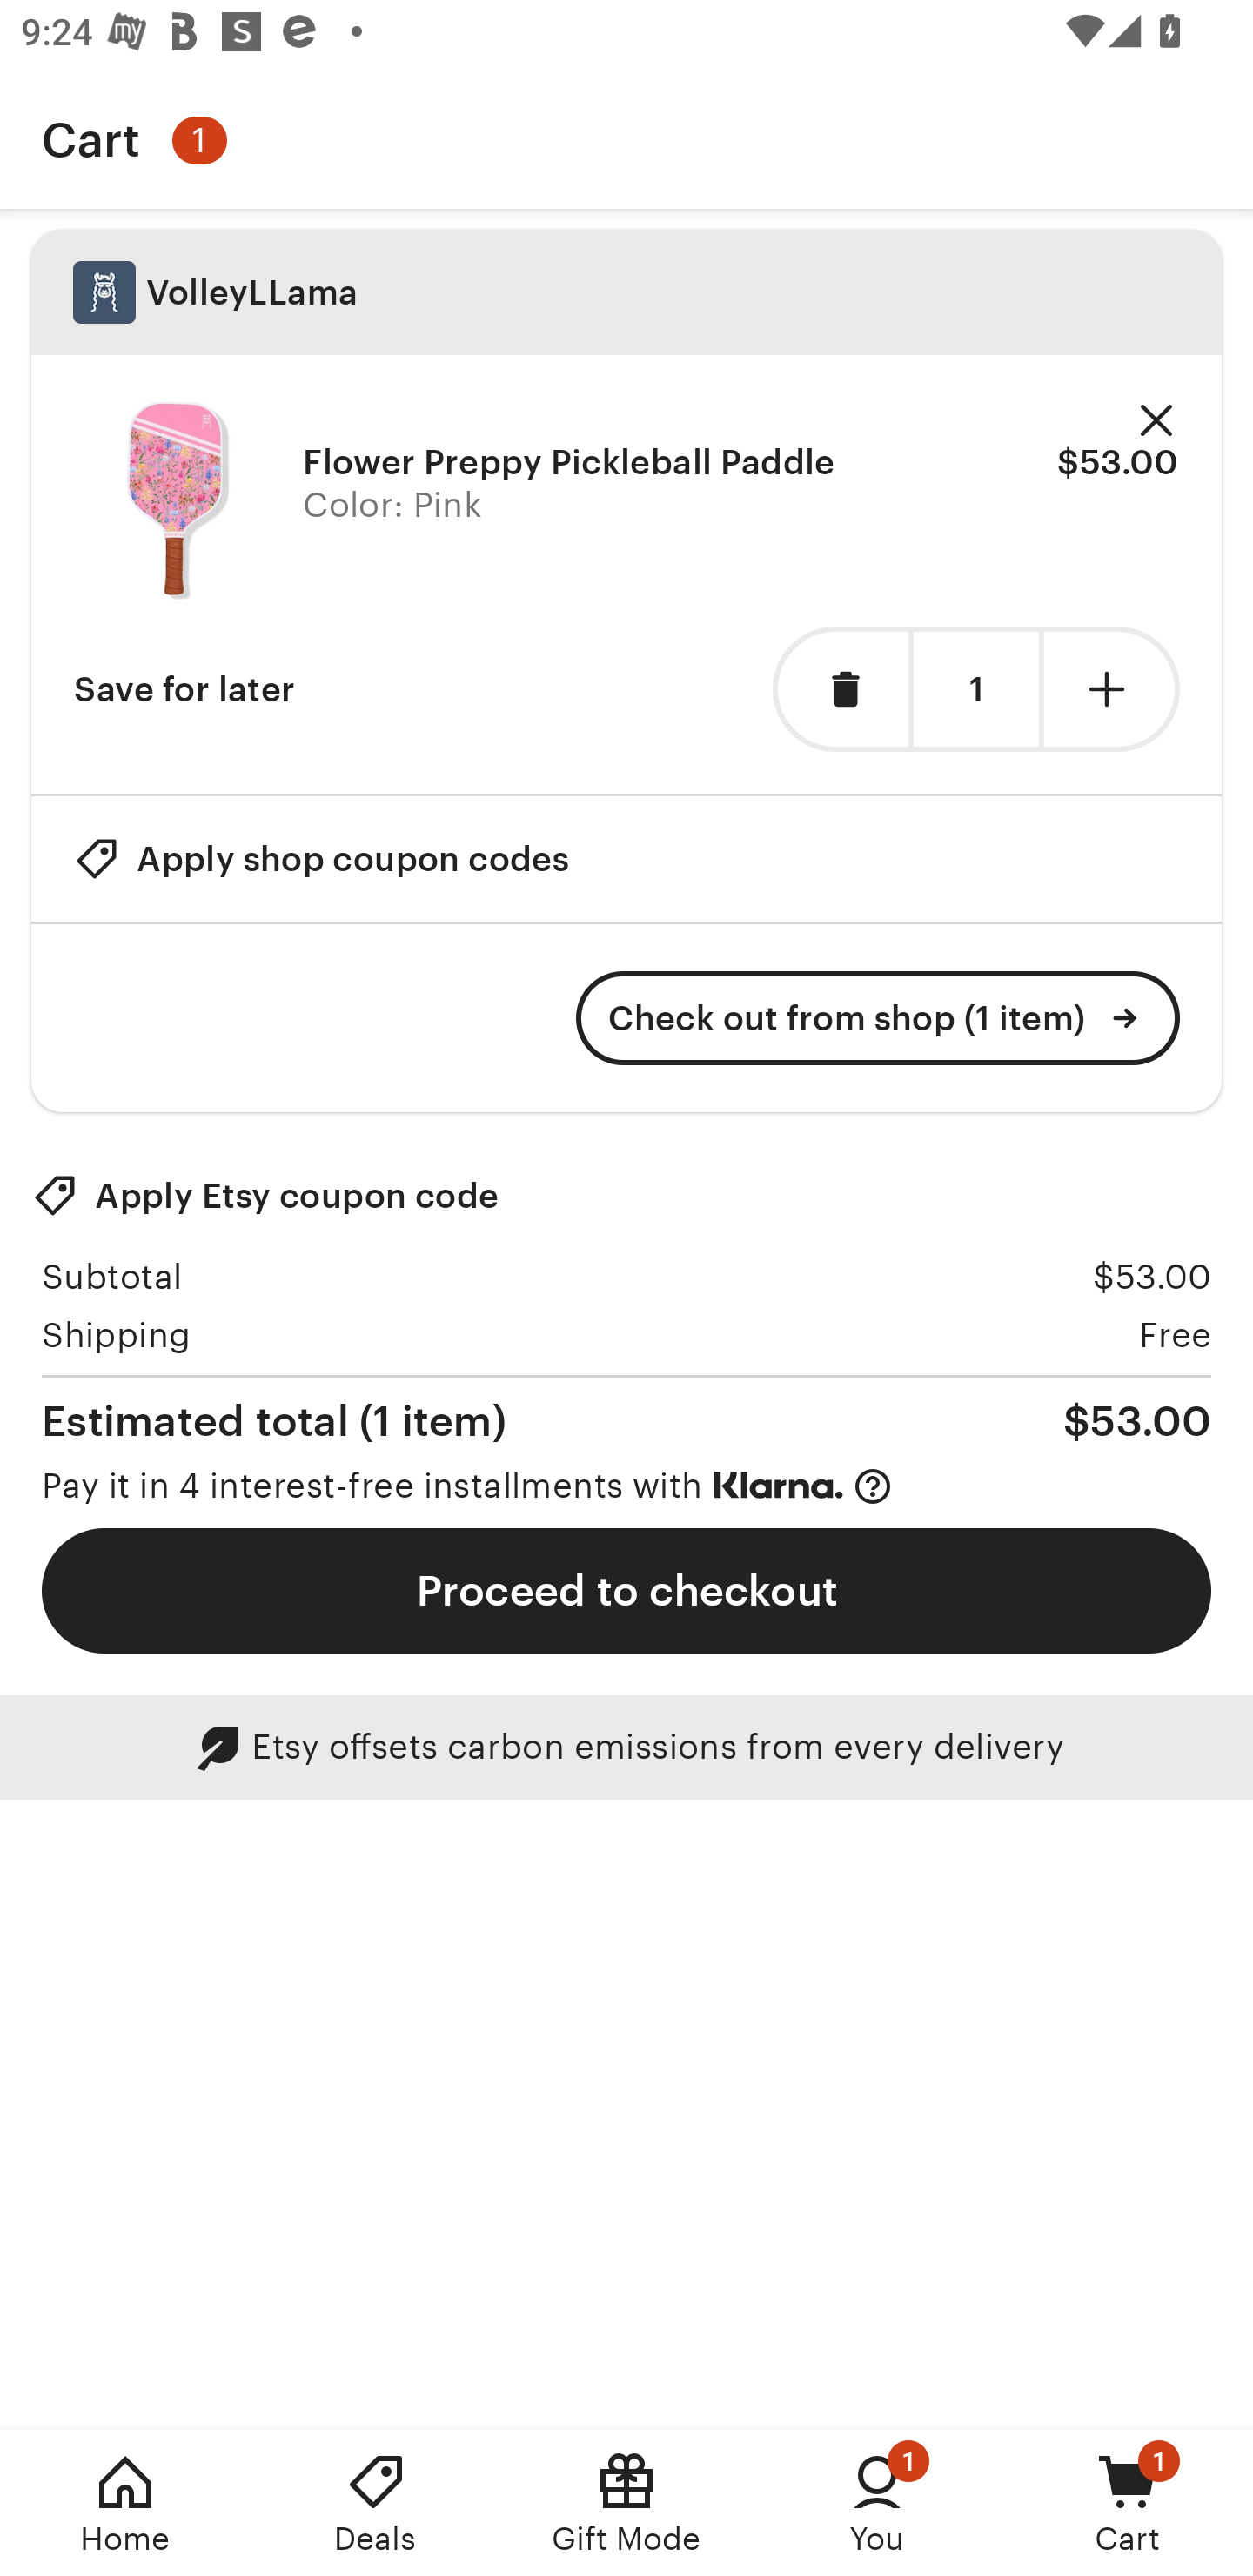 The width and height of the screenshot is (1253, 2576). What do you see at coordinates (321, 858) in the screenshot?
I see `Apply shop coupon codes` at bounding box center [321, 858].